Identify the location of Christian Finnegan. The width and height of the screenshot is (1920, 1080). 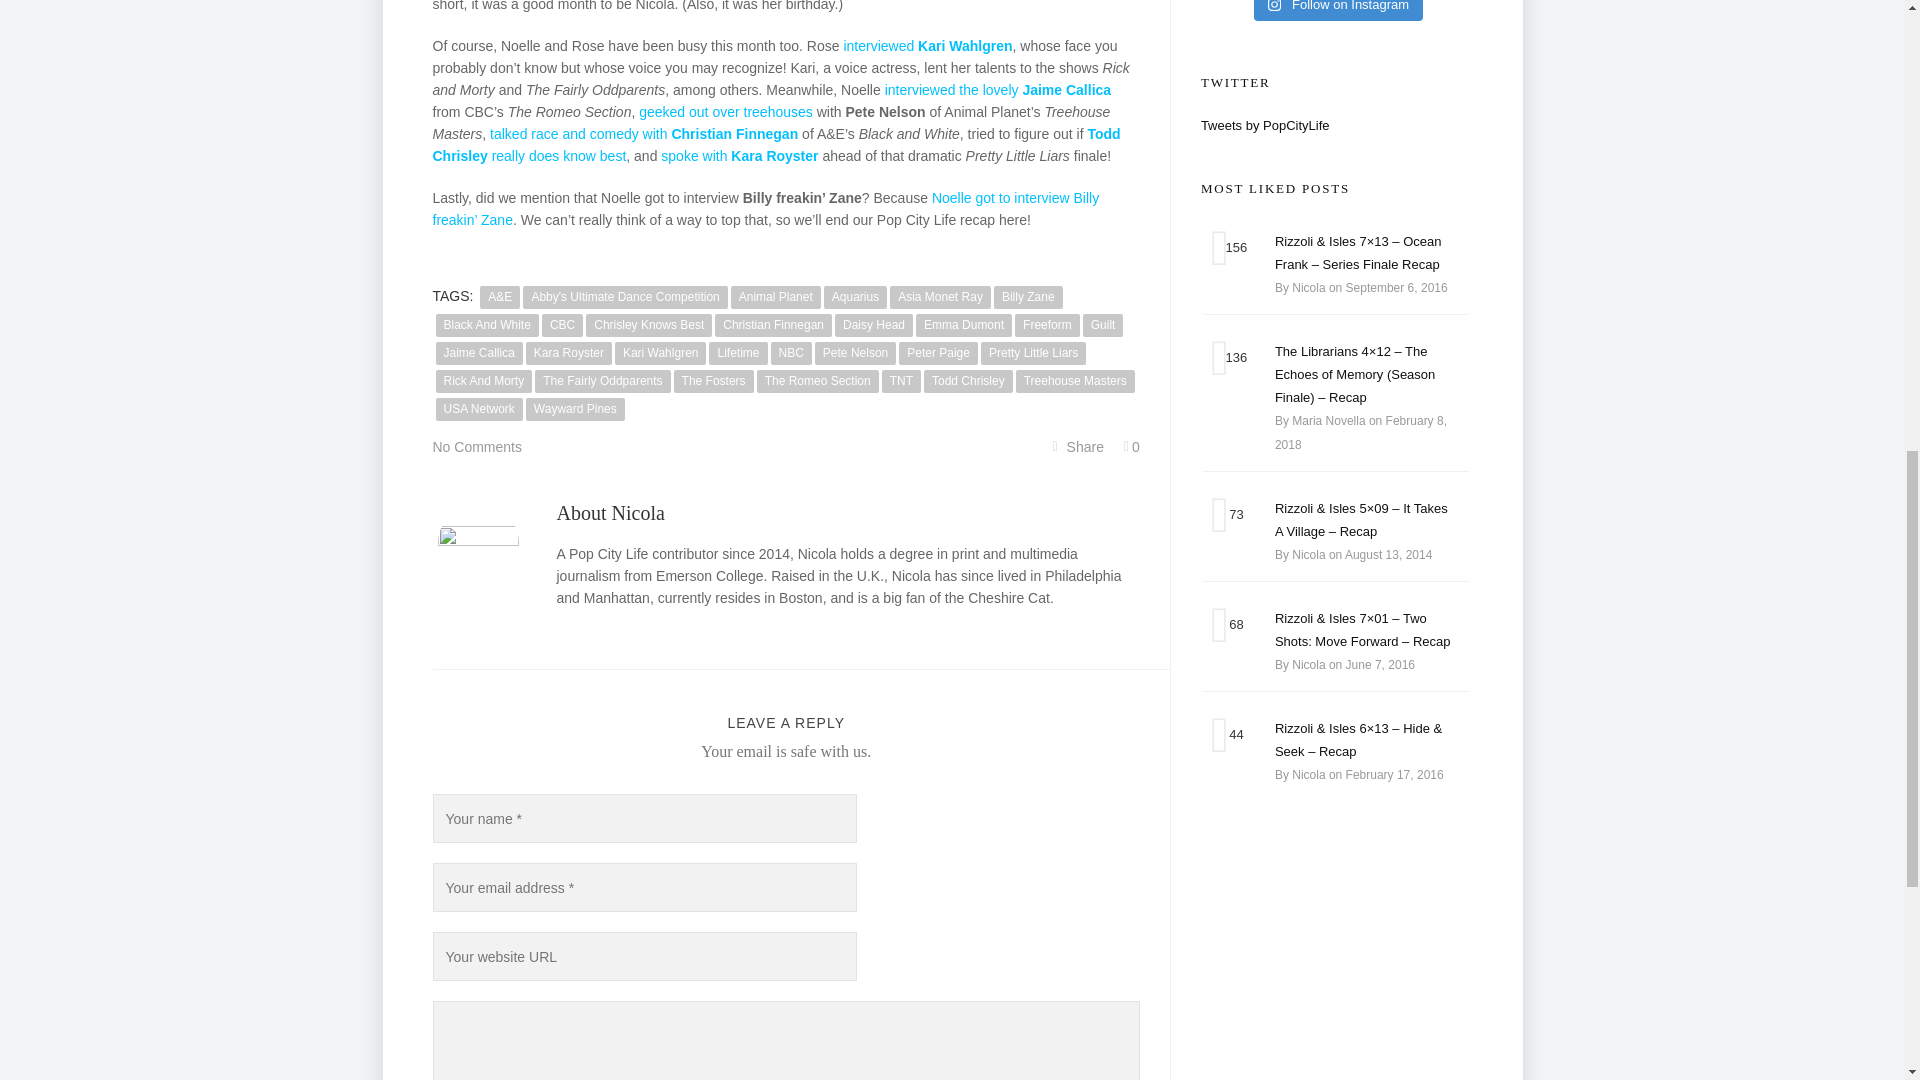
(772, 325).